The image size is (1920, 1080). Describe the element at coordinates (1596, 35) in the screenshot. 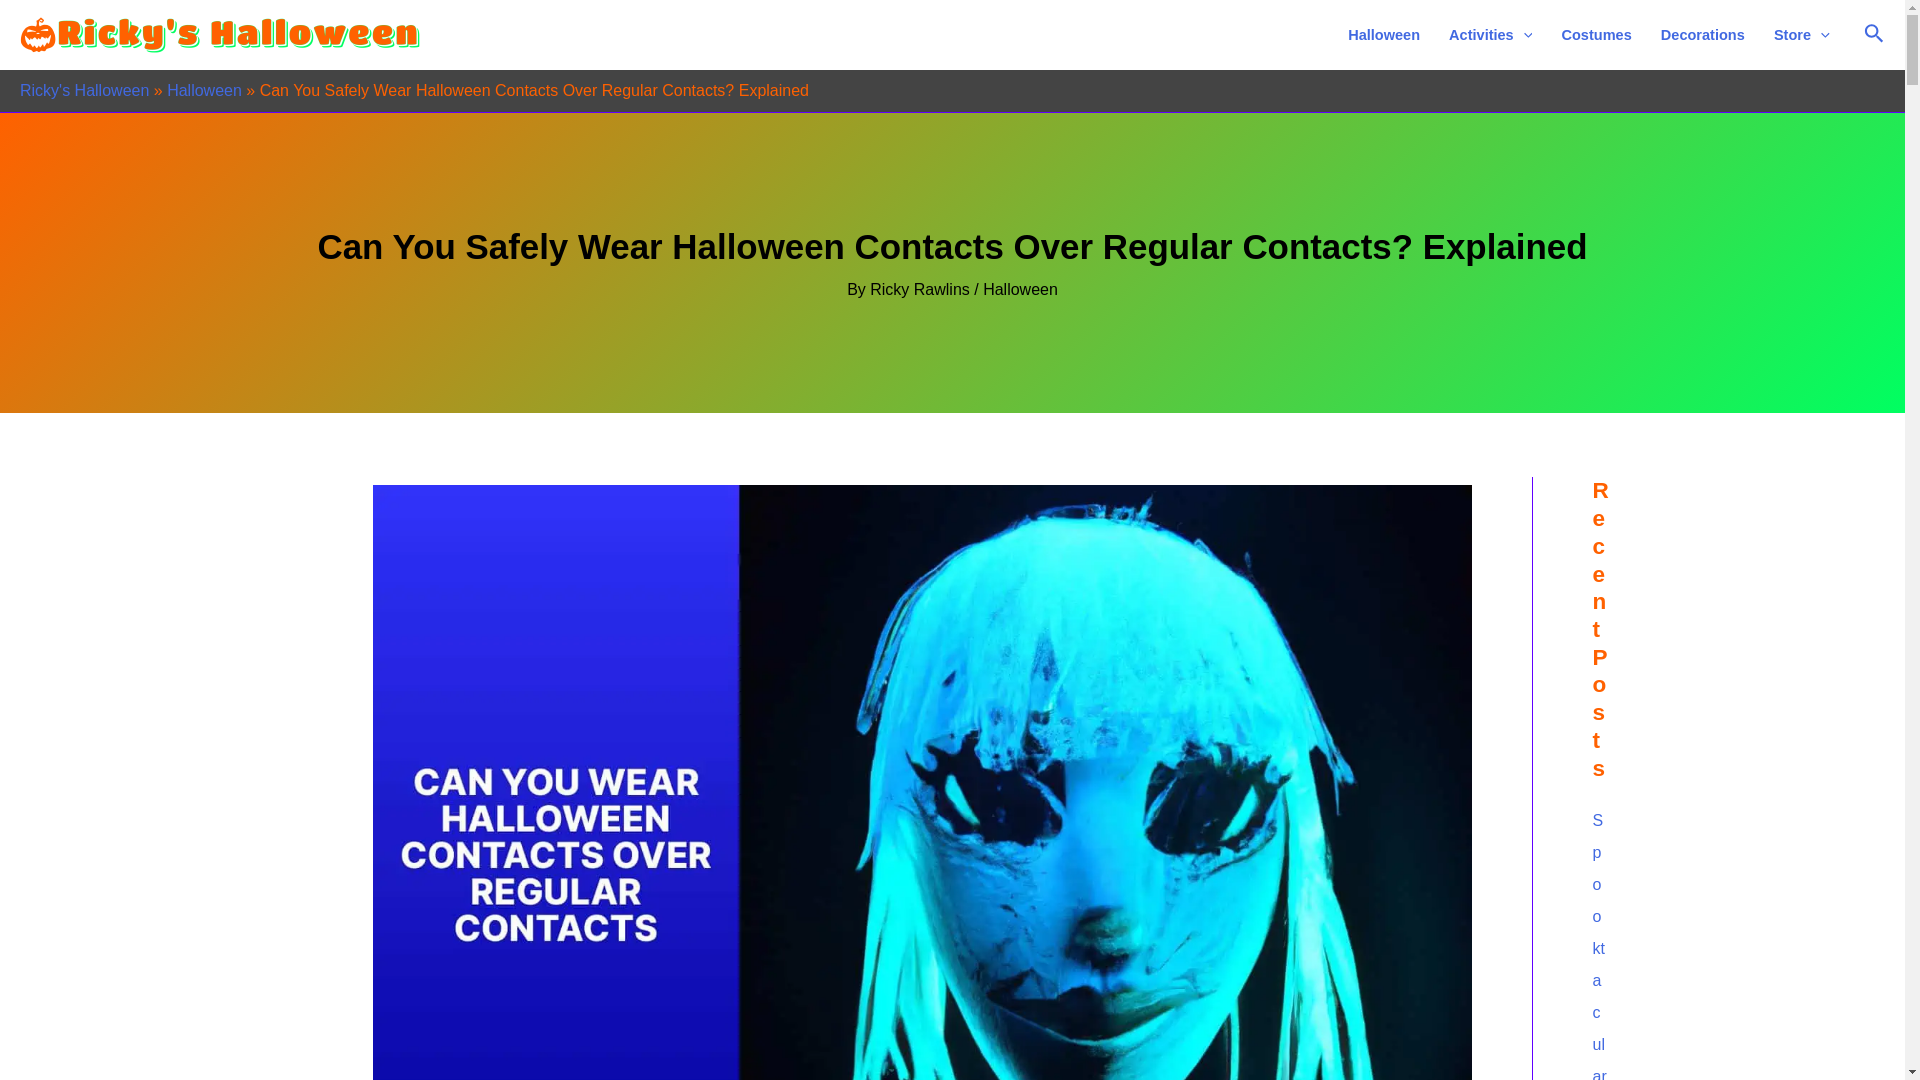

I see `Costumes` at that location.